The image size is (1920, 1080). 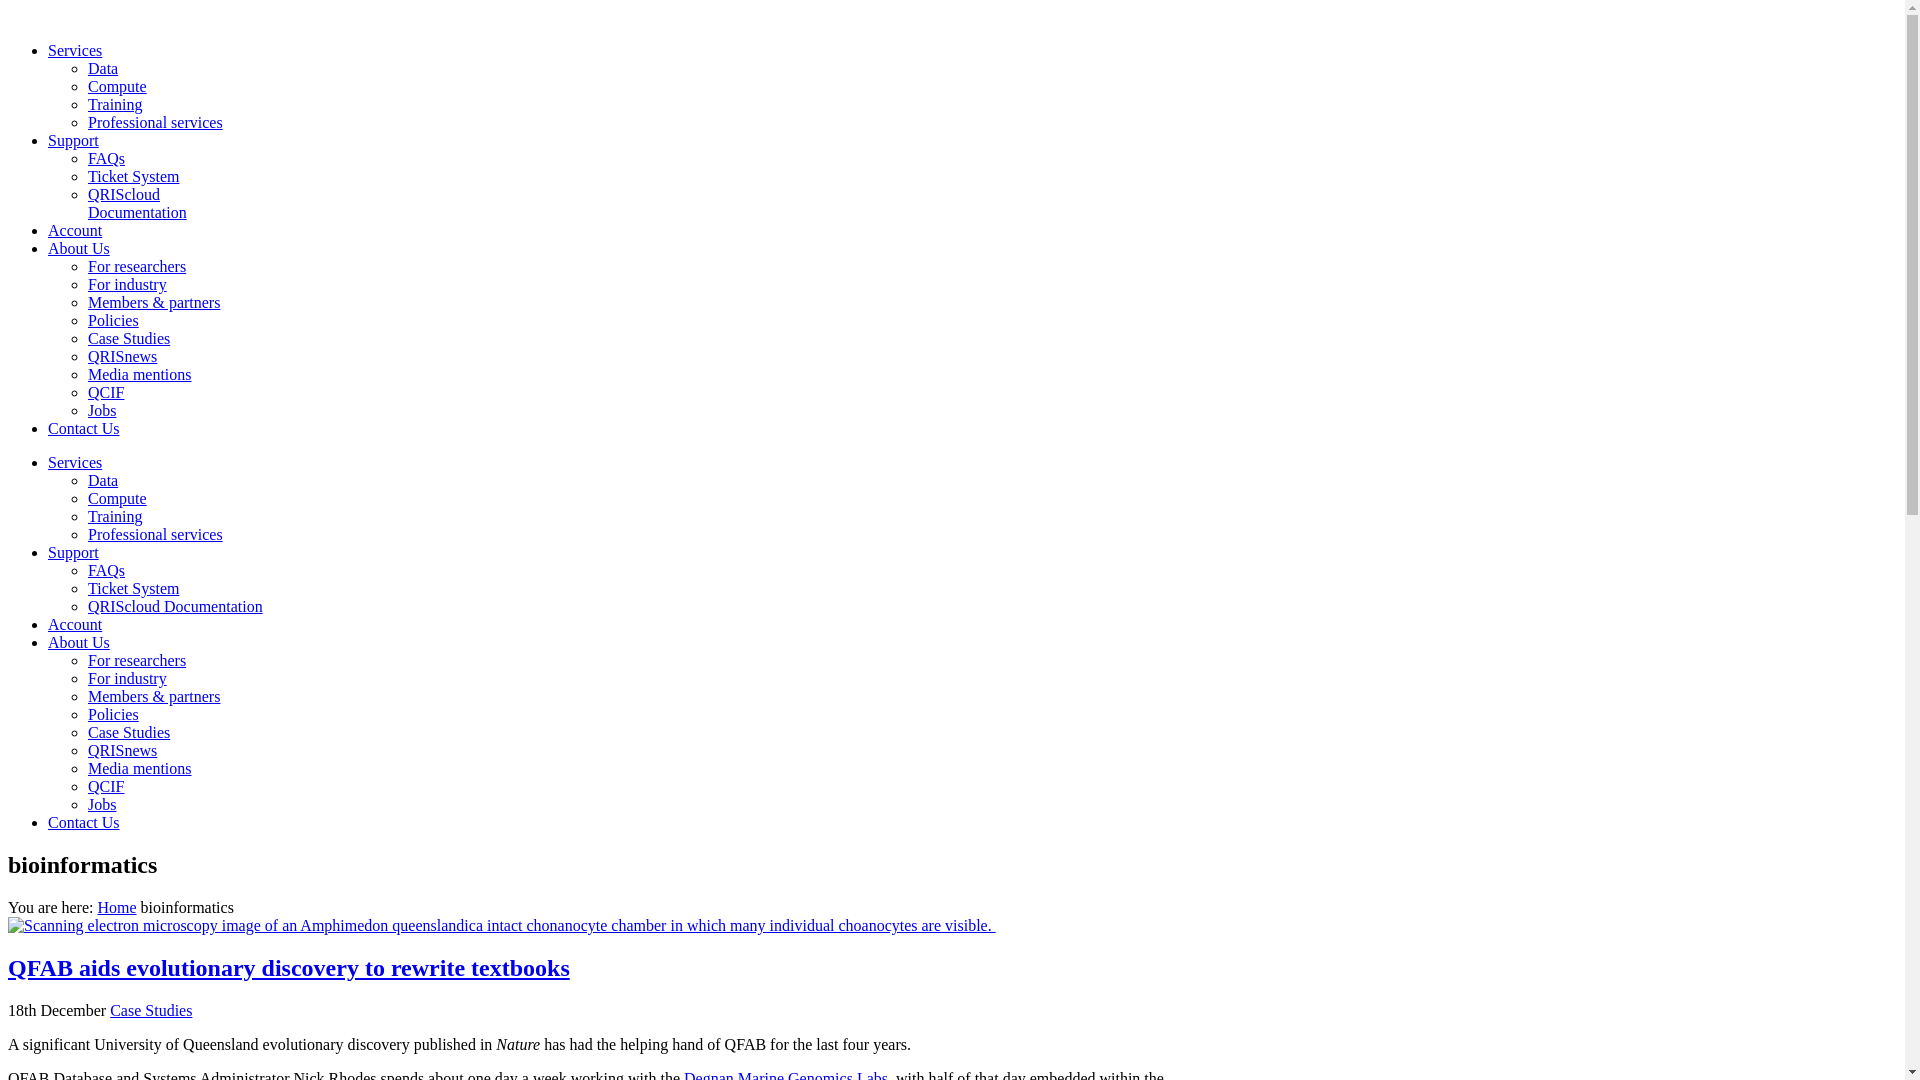 I want to click on About Us, so click(x=79, y=642).